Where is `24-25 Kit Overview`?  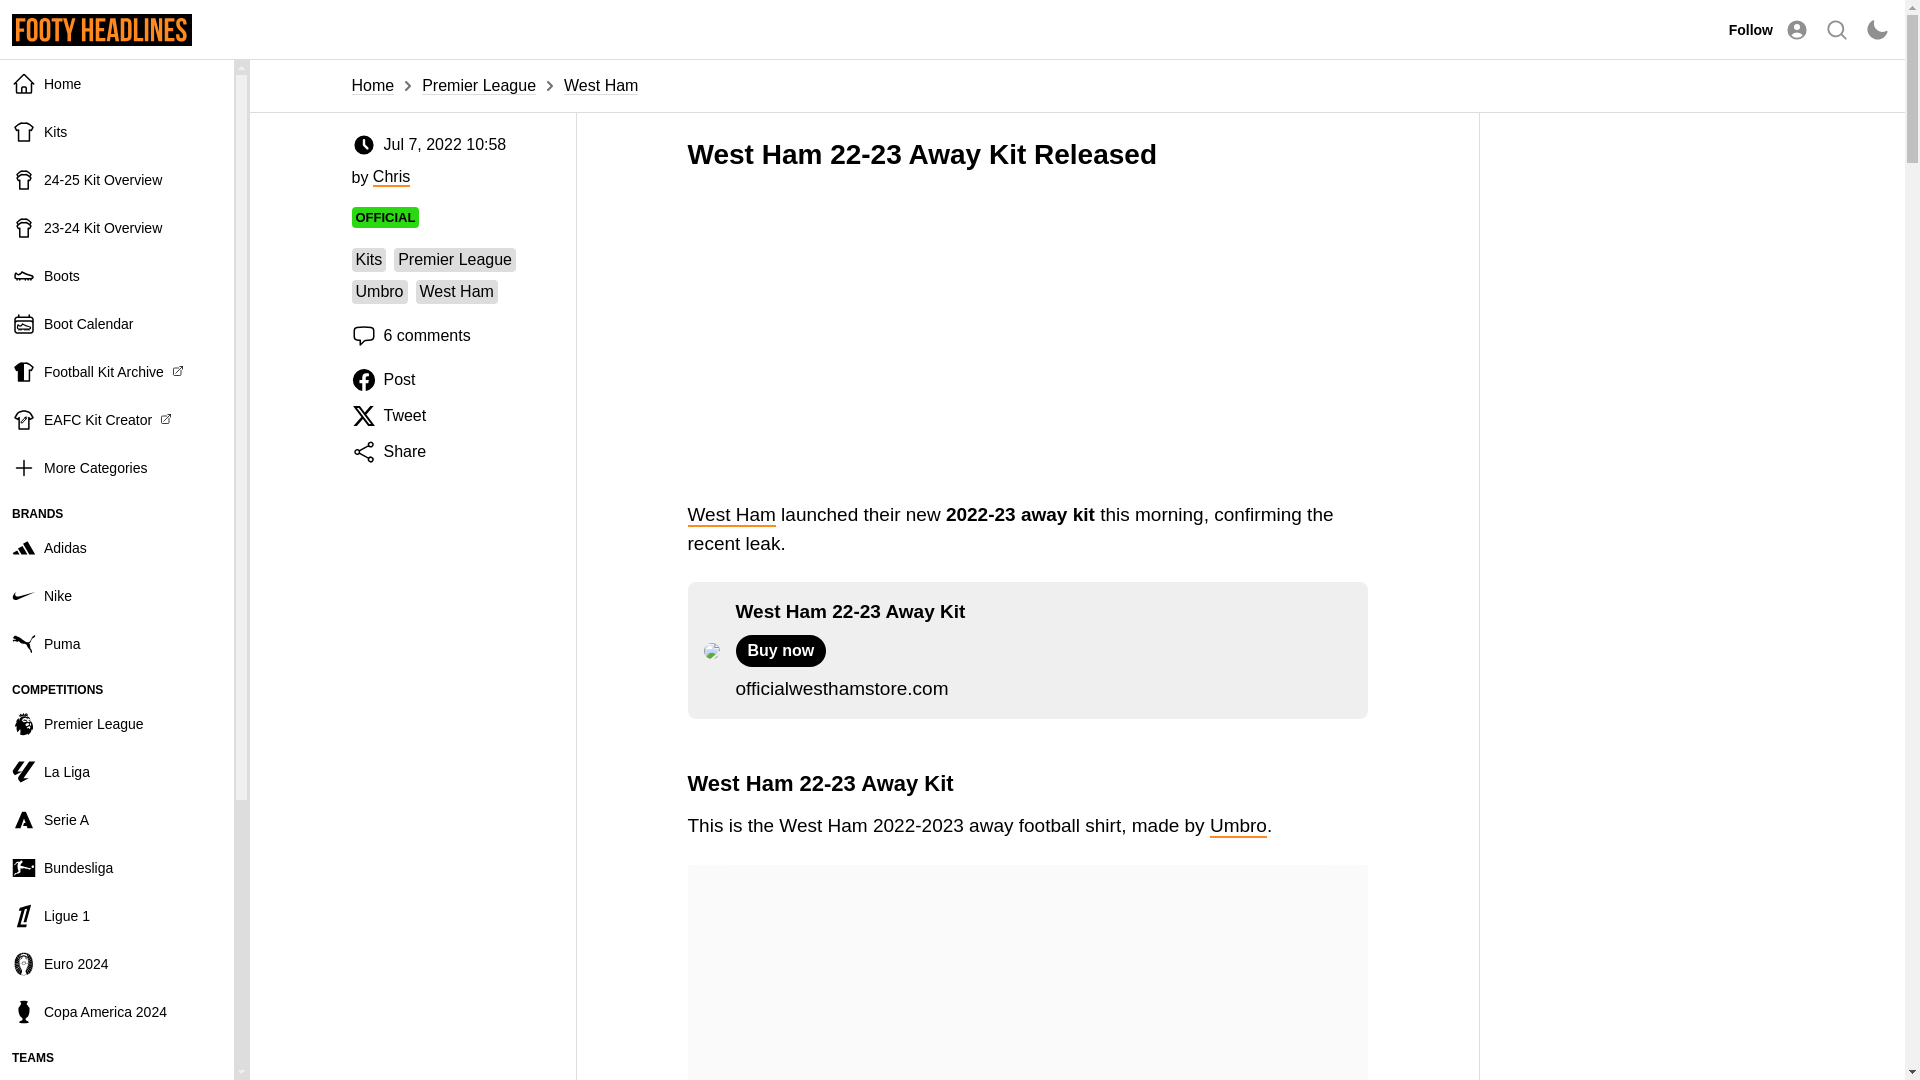 24-25 Kit Overview is located at coordinates (117, 180).